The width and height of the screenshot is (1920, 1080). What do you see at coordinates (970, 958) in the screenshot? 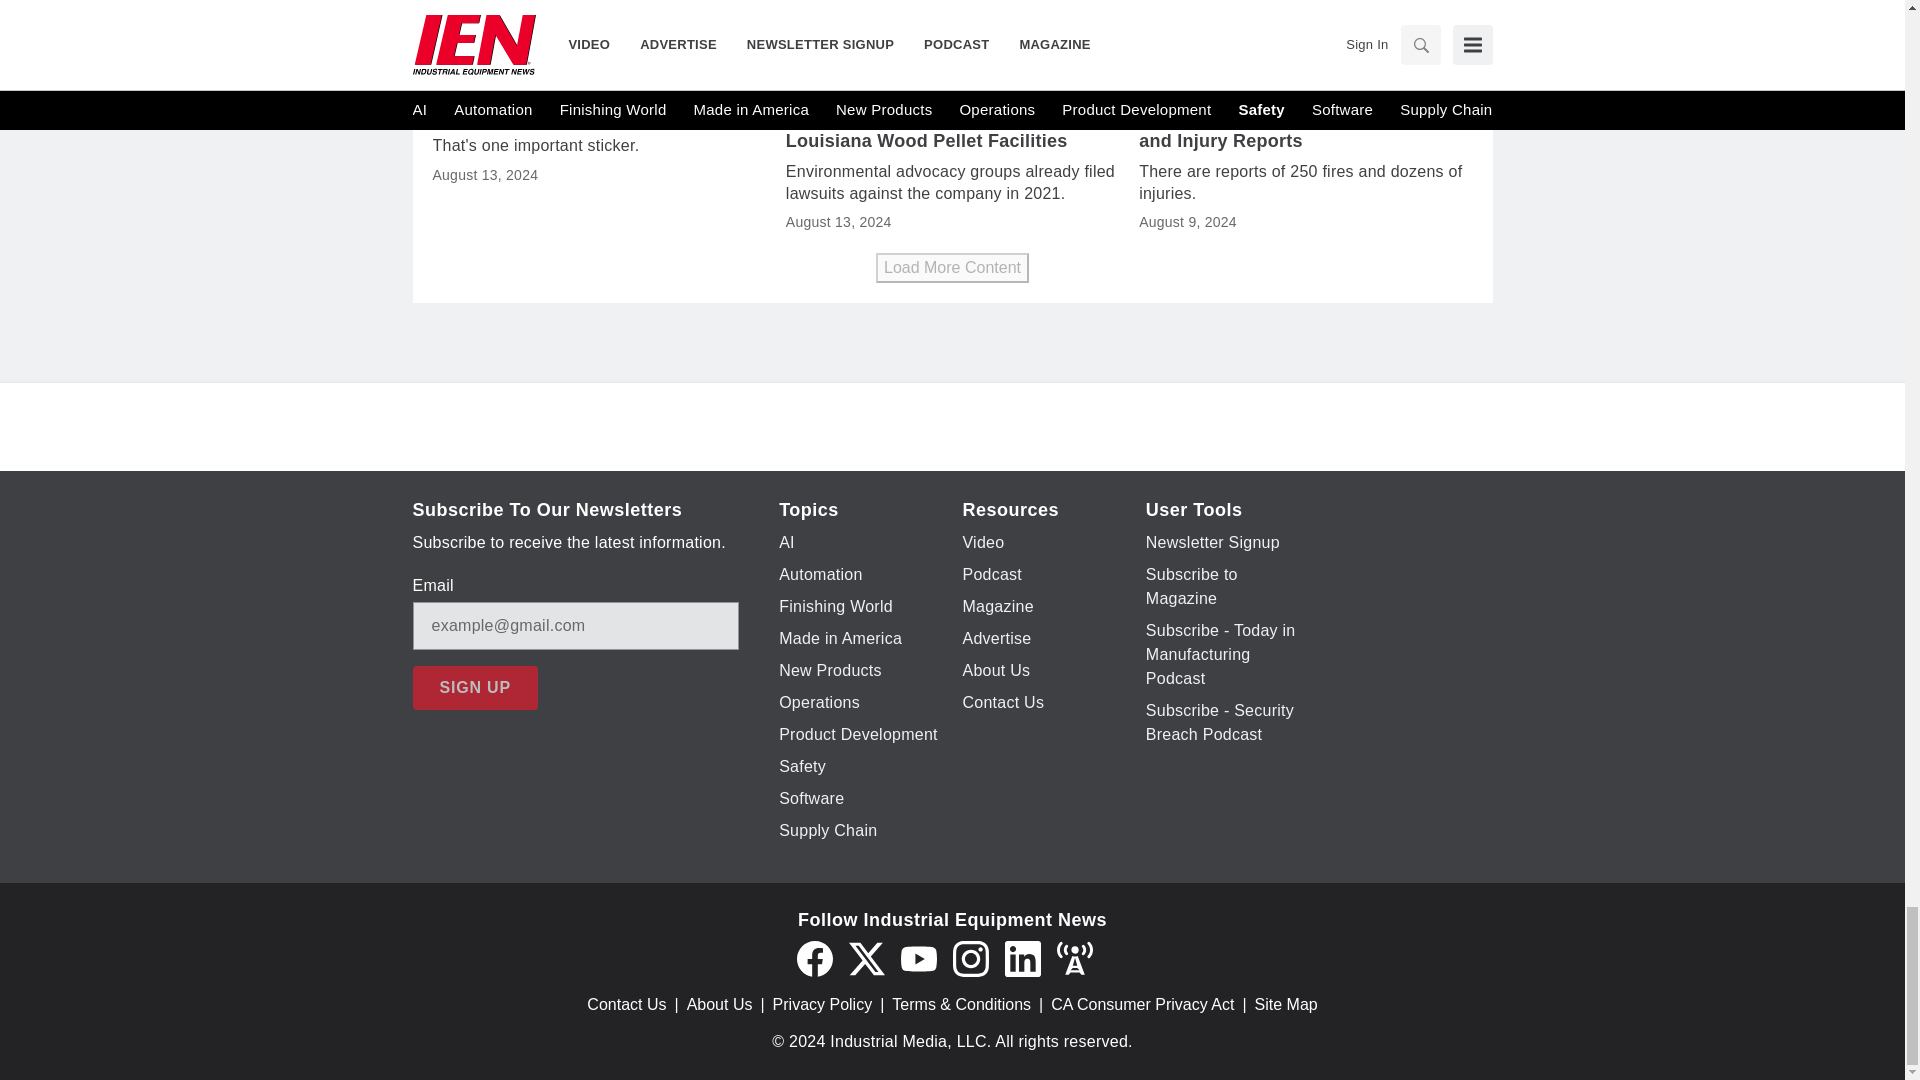
I see `Instagram icon` at bounding box center [970, 958].